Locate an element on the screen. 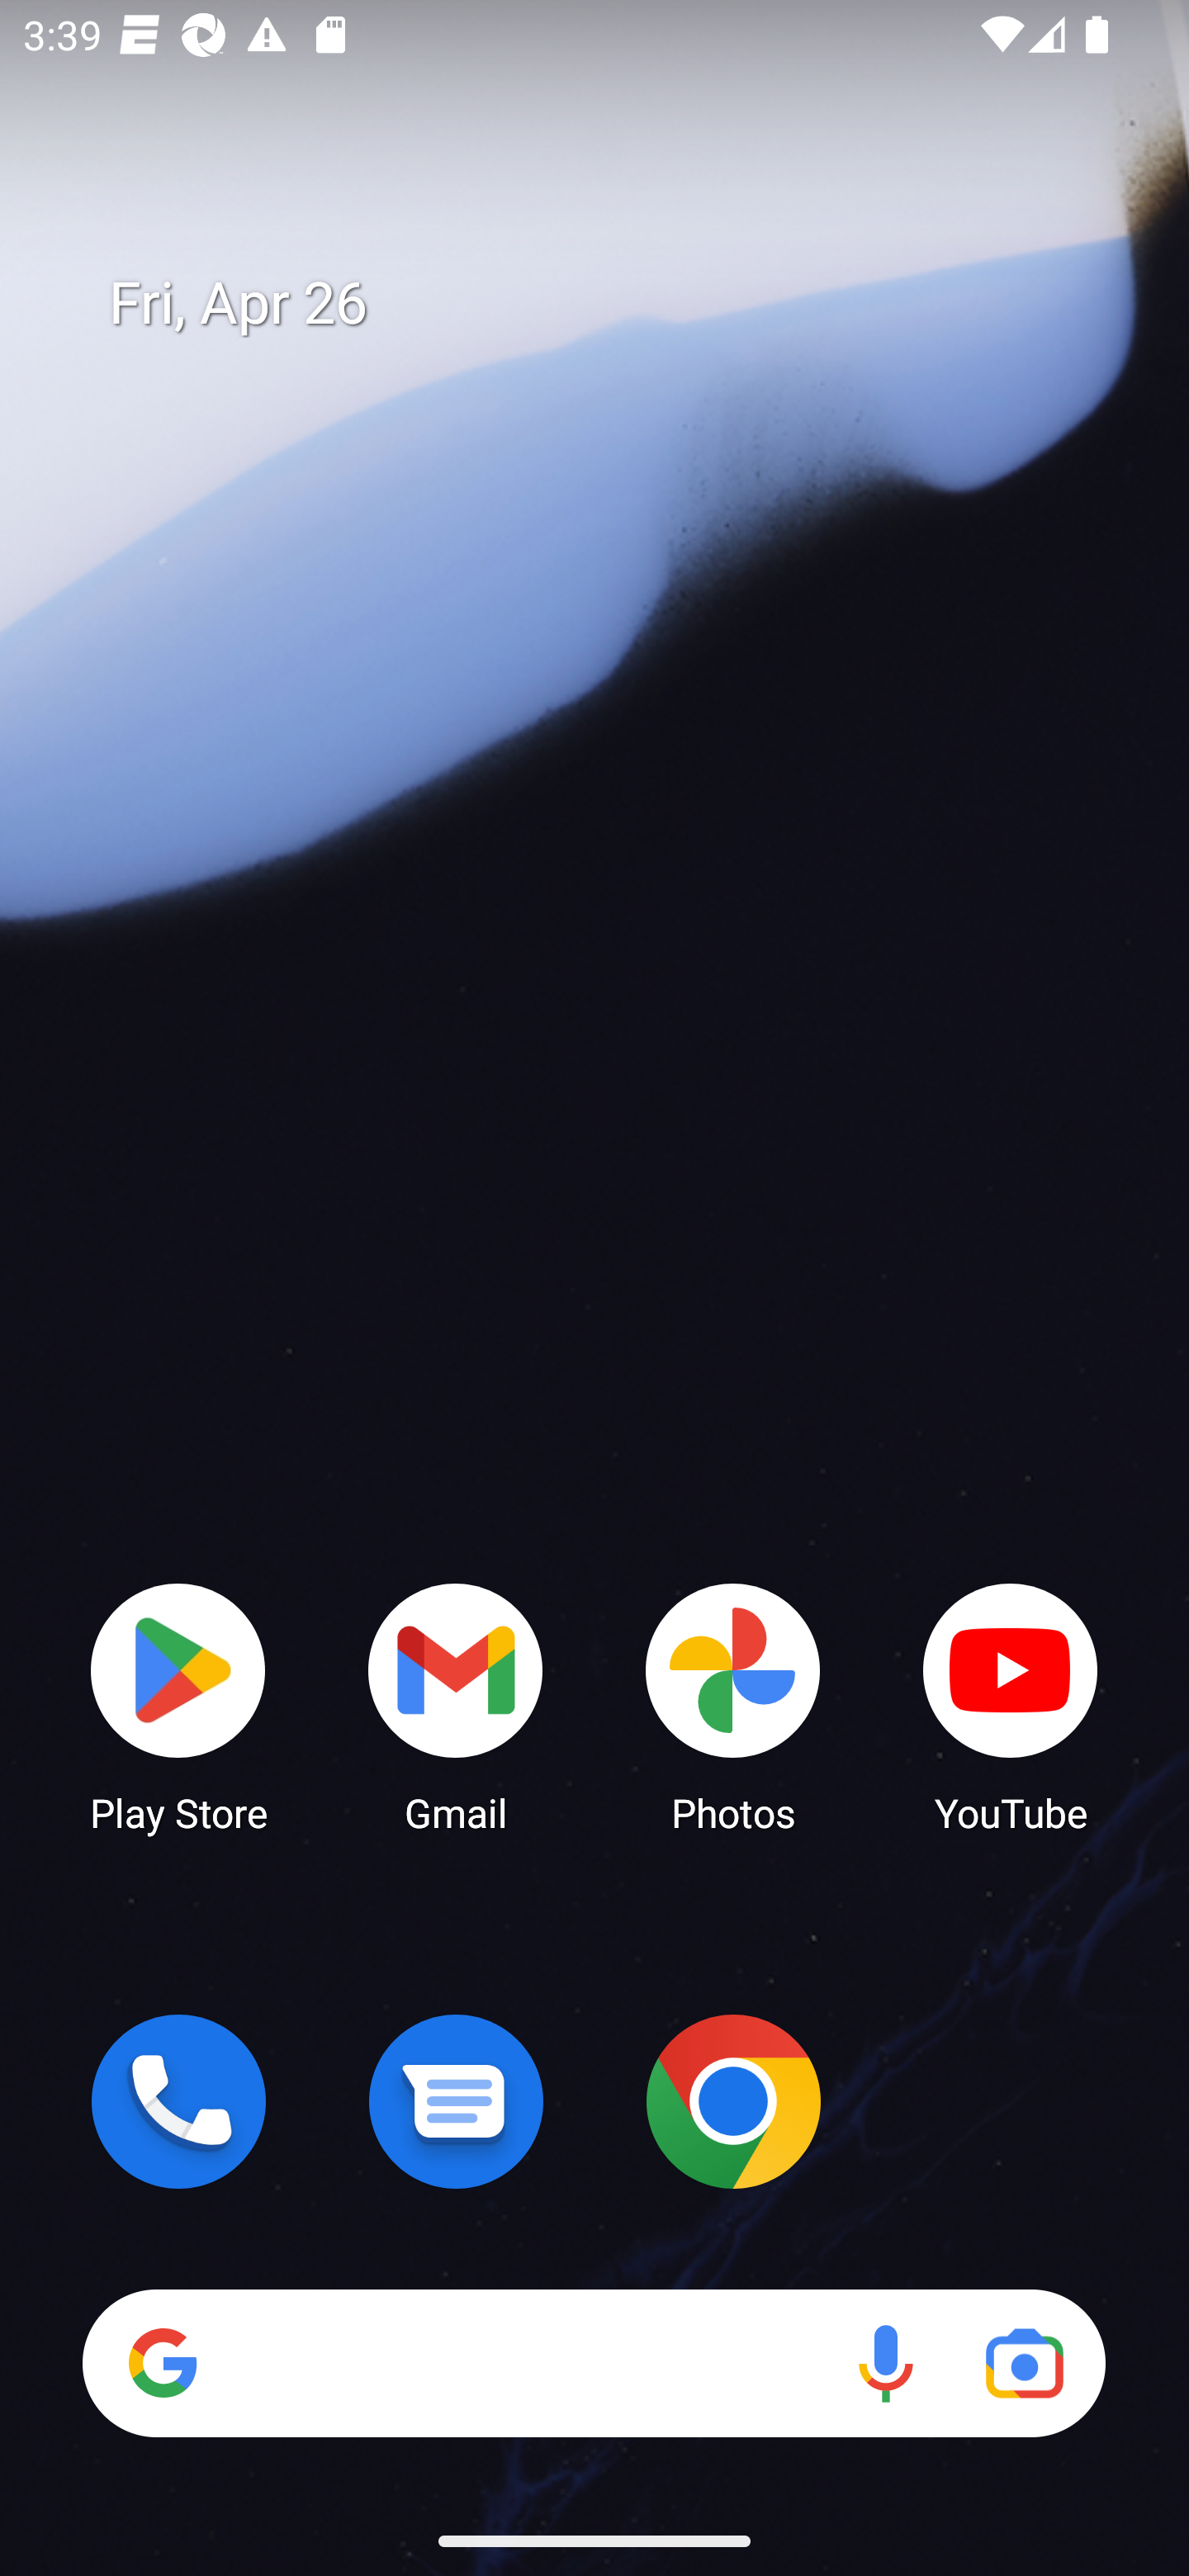 This screenshot has height=2576, width=1189. Phone is located at coordinates (178, 2101).